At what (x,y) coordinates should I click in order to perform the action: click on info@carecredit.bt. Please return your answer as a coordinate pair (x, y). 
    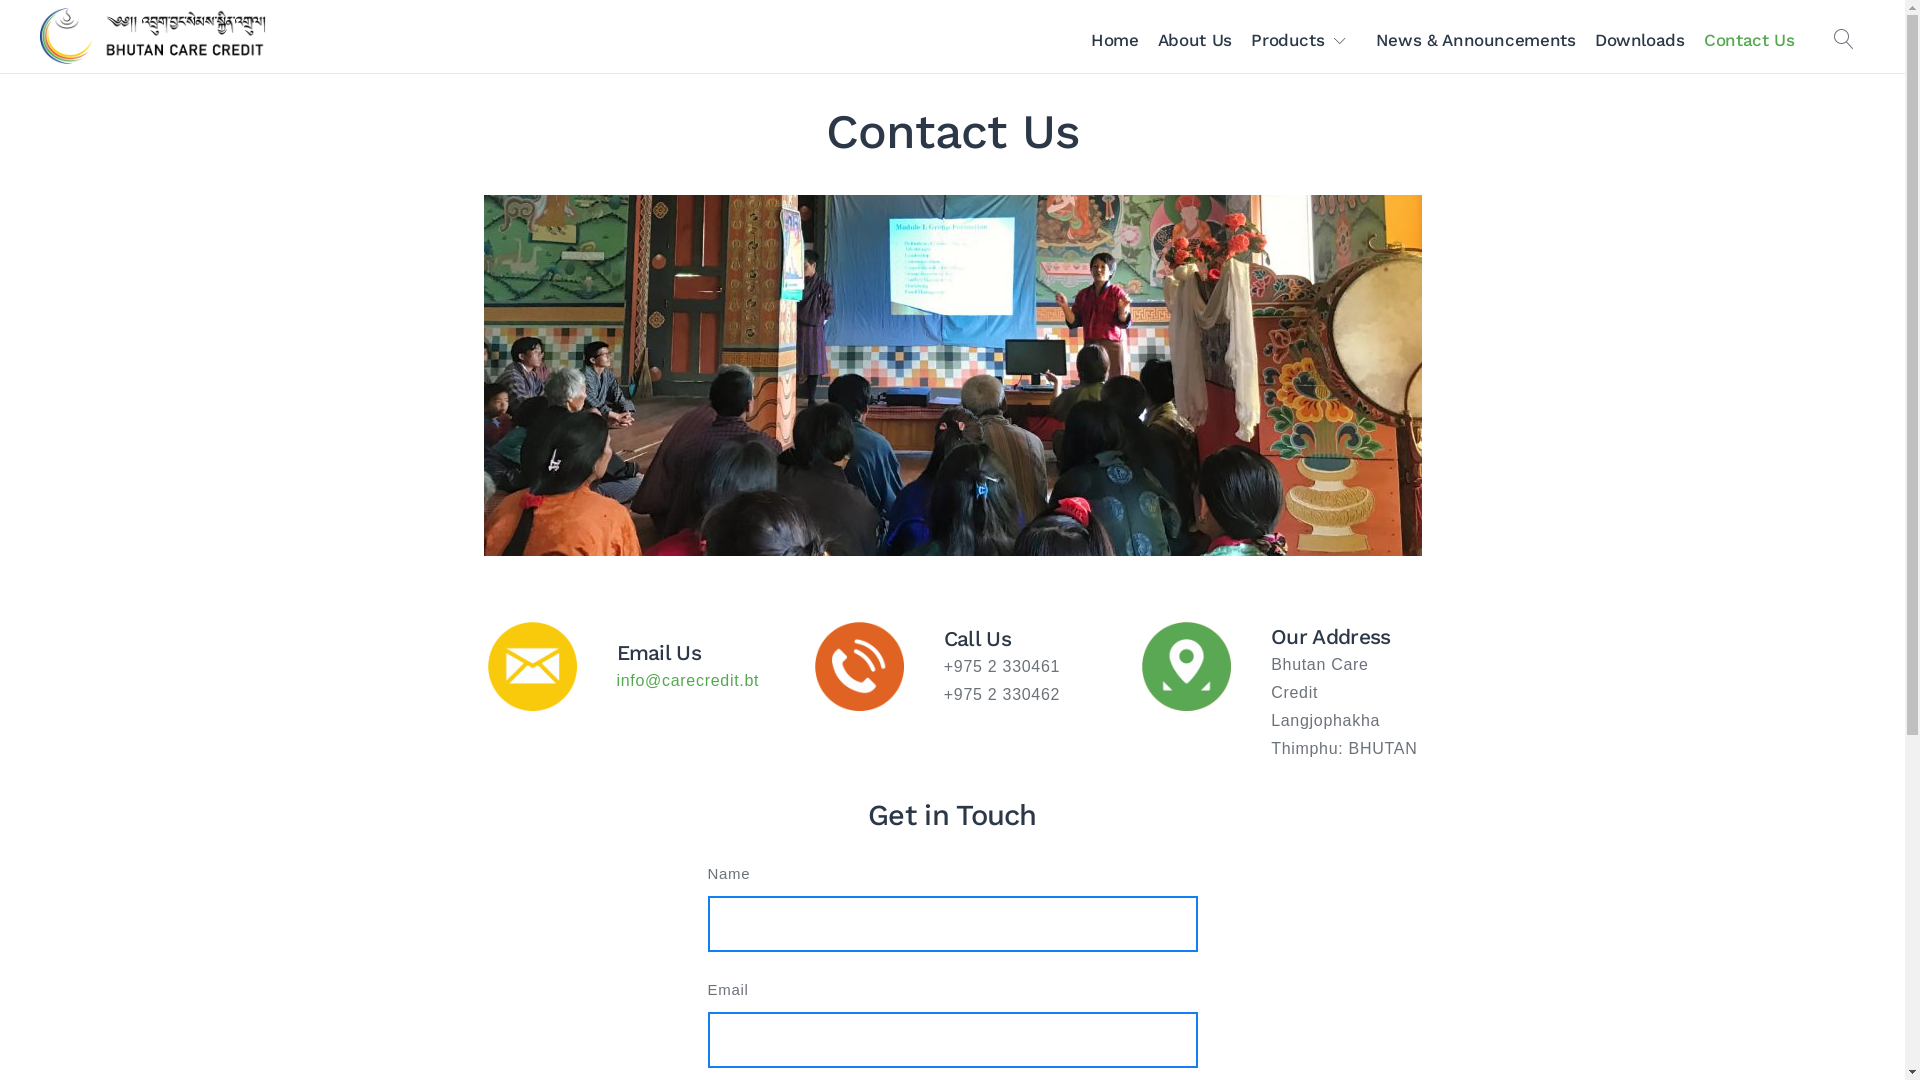
    Looking at the image, I should click on (688, 680).